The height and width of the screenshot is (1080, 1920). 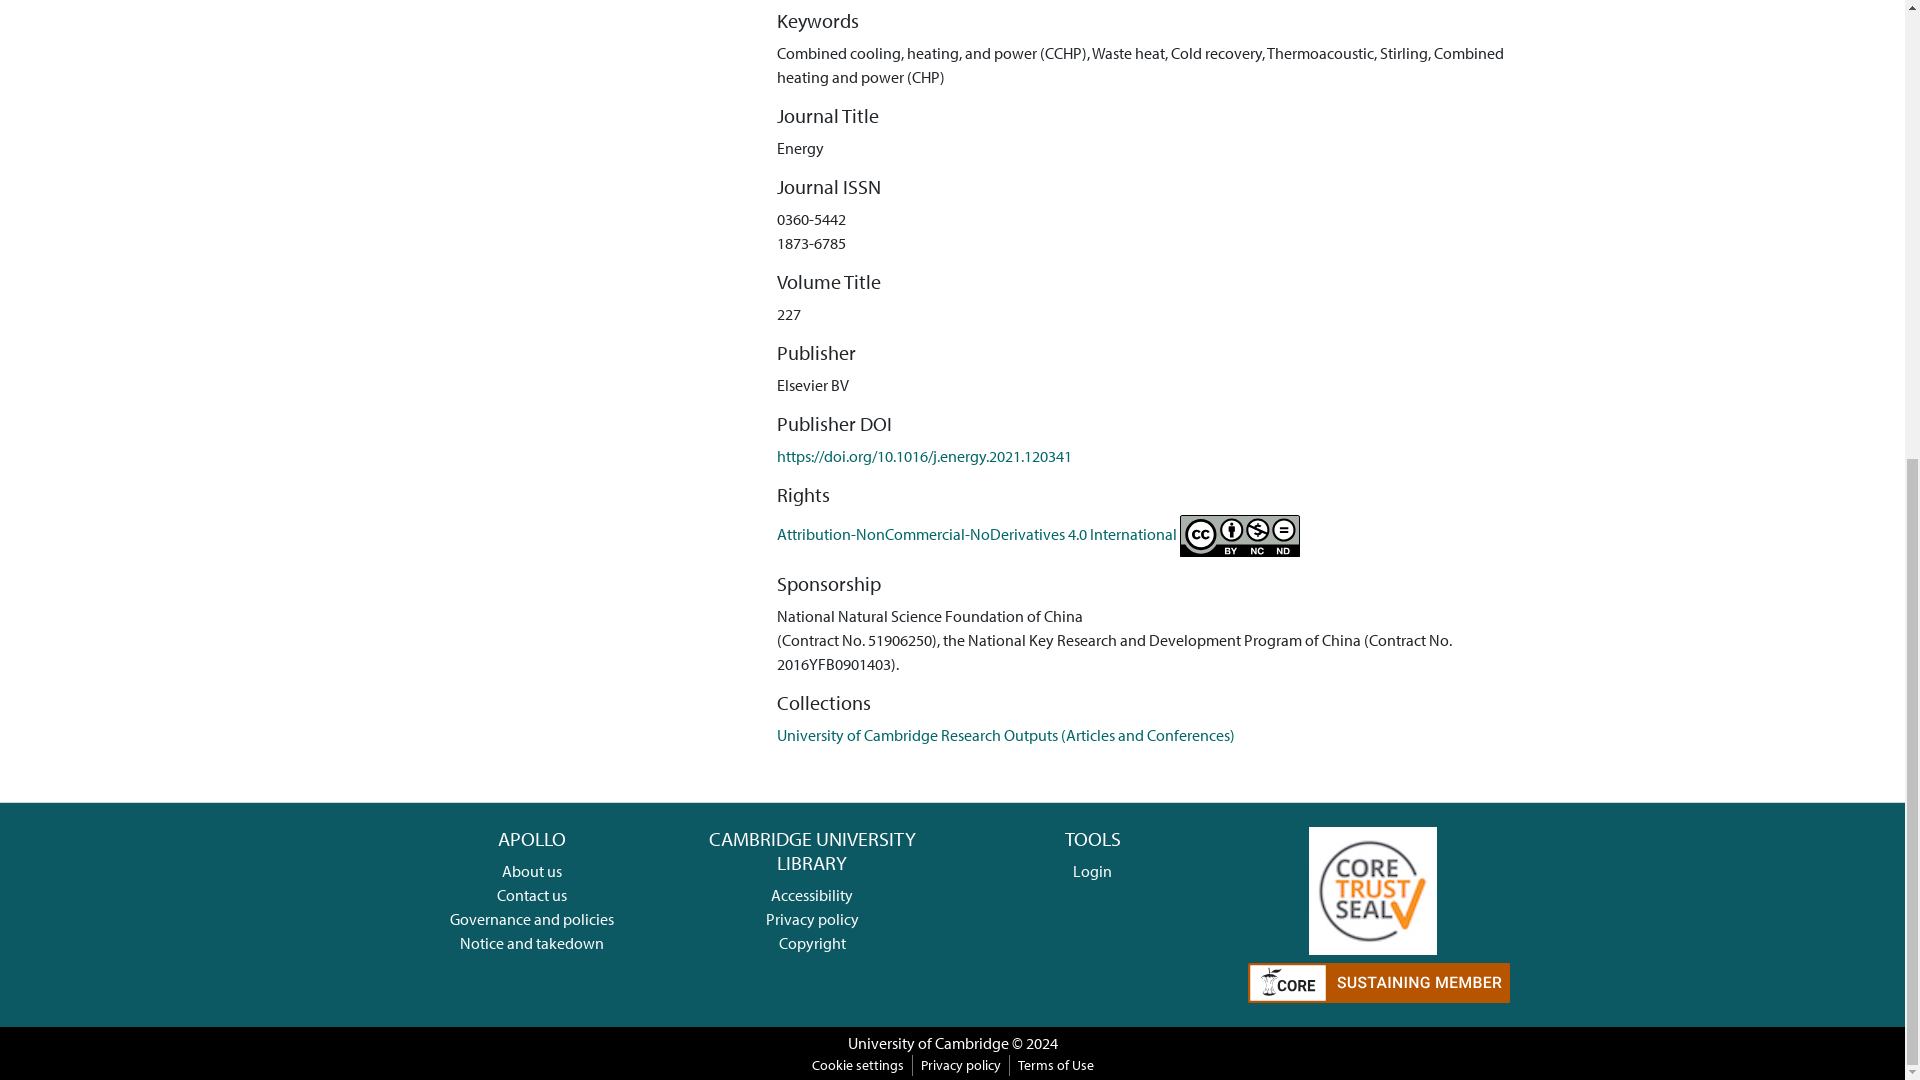 What do you see at coordinates (532, 942) in the screenshot?
I see `Notice and takedown` at bounding box center [532, 942].